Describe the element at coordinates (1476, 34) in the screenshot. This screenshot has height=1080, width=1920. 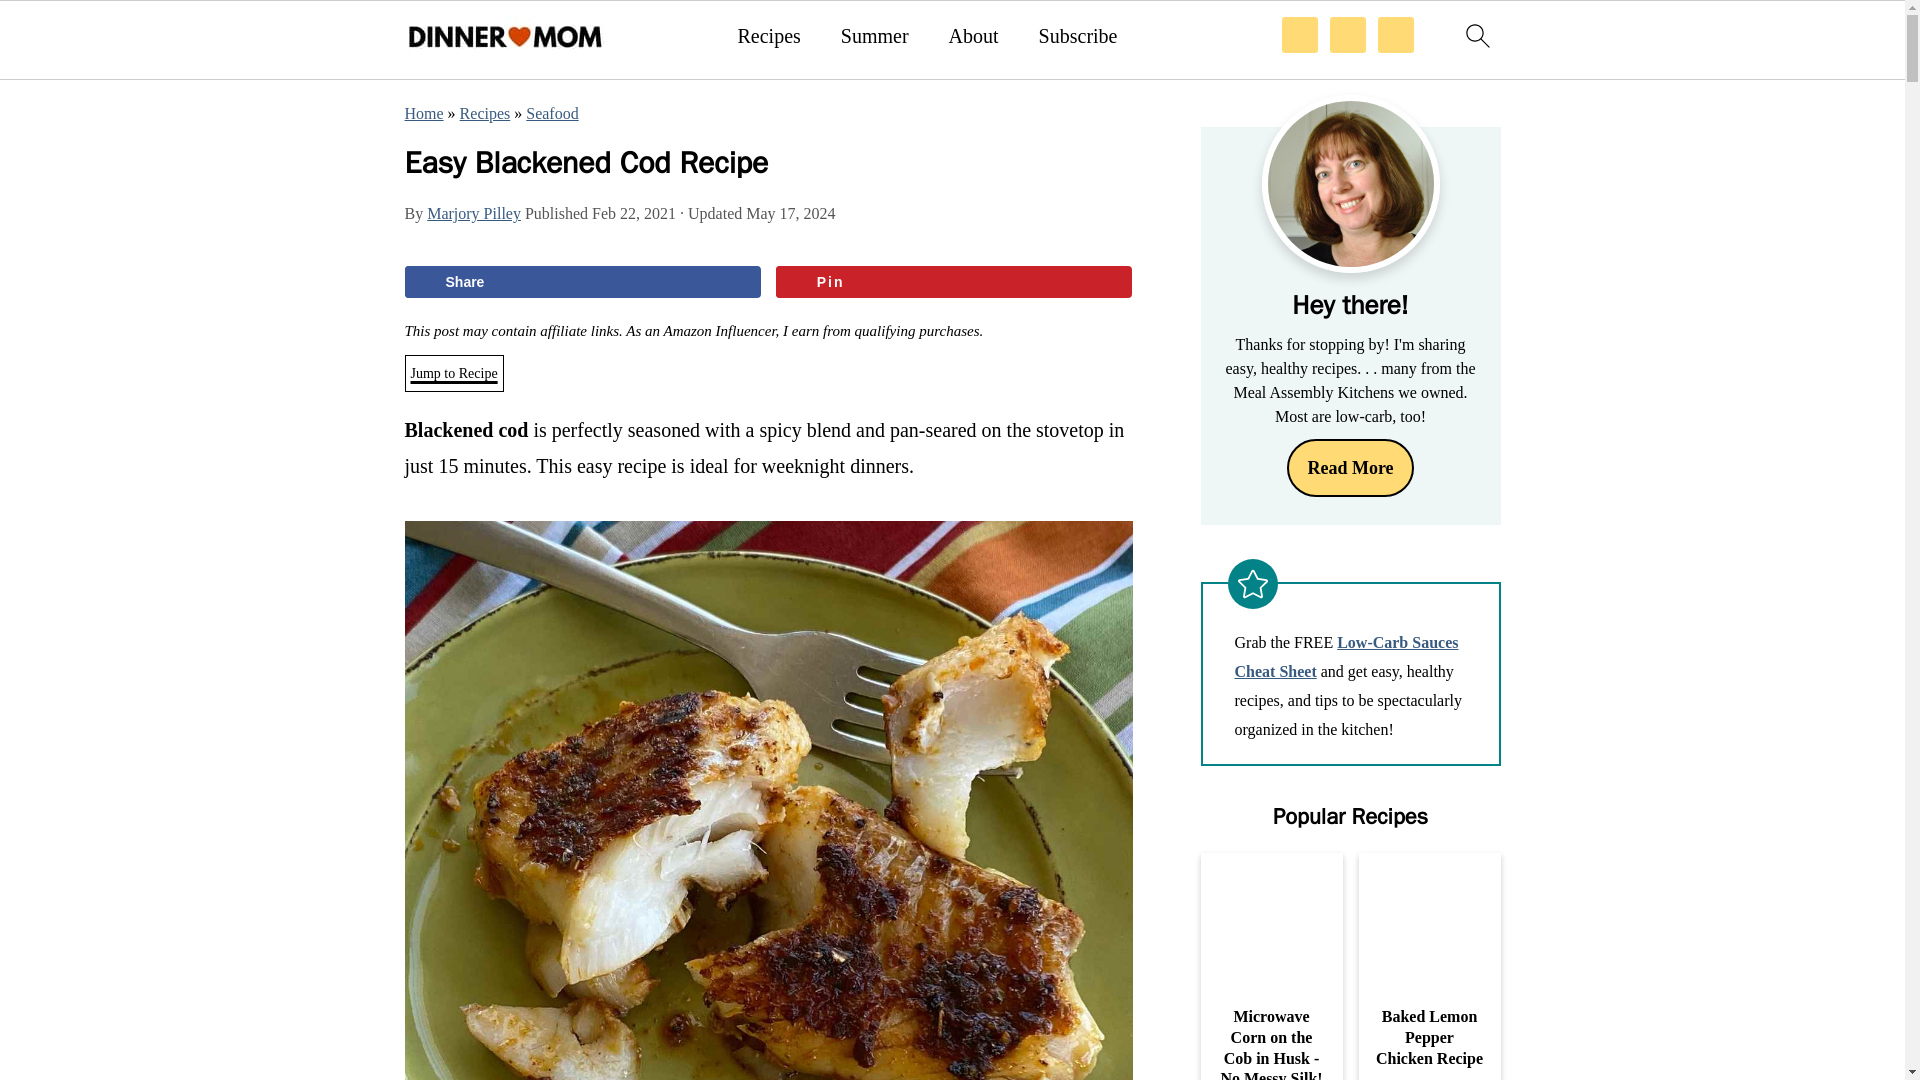
I see `search icon` at that location.